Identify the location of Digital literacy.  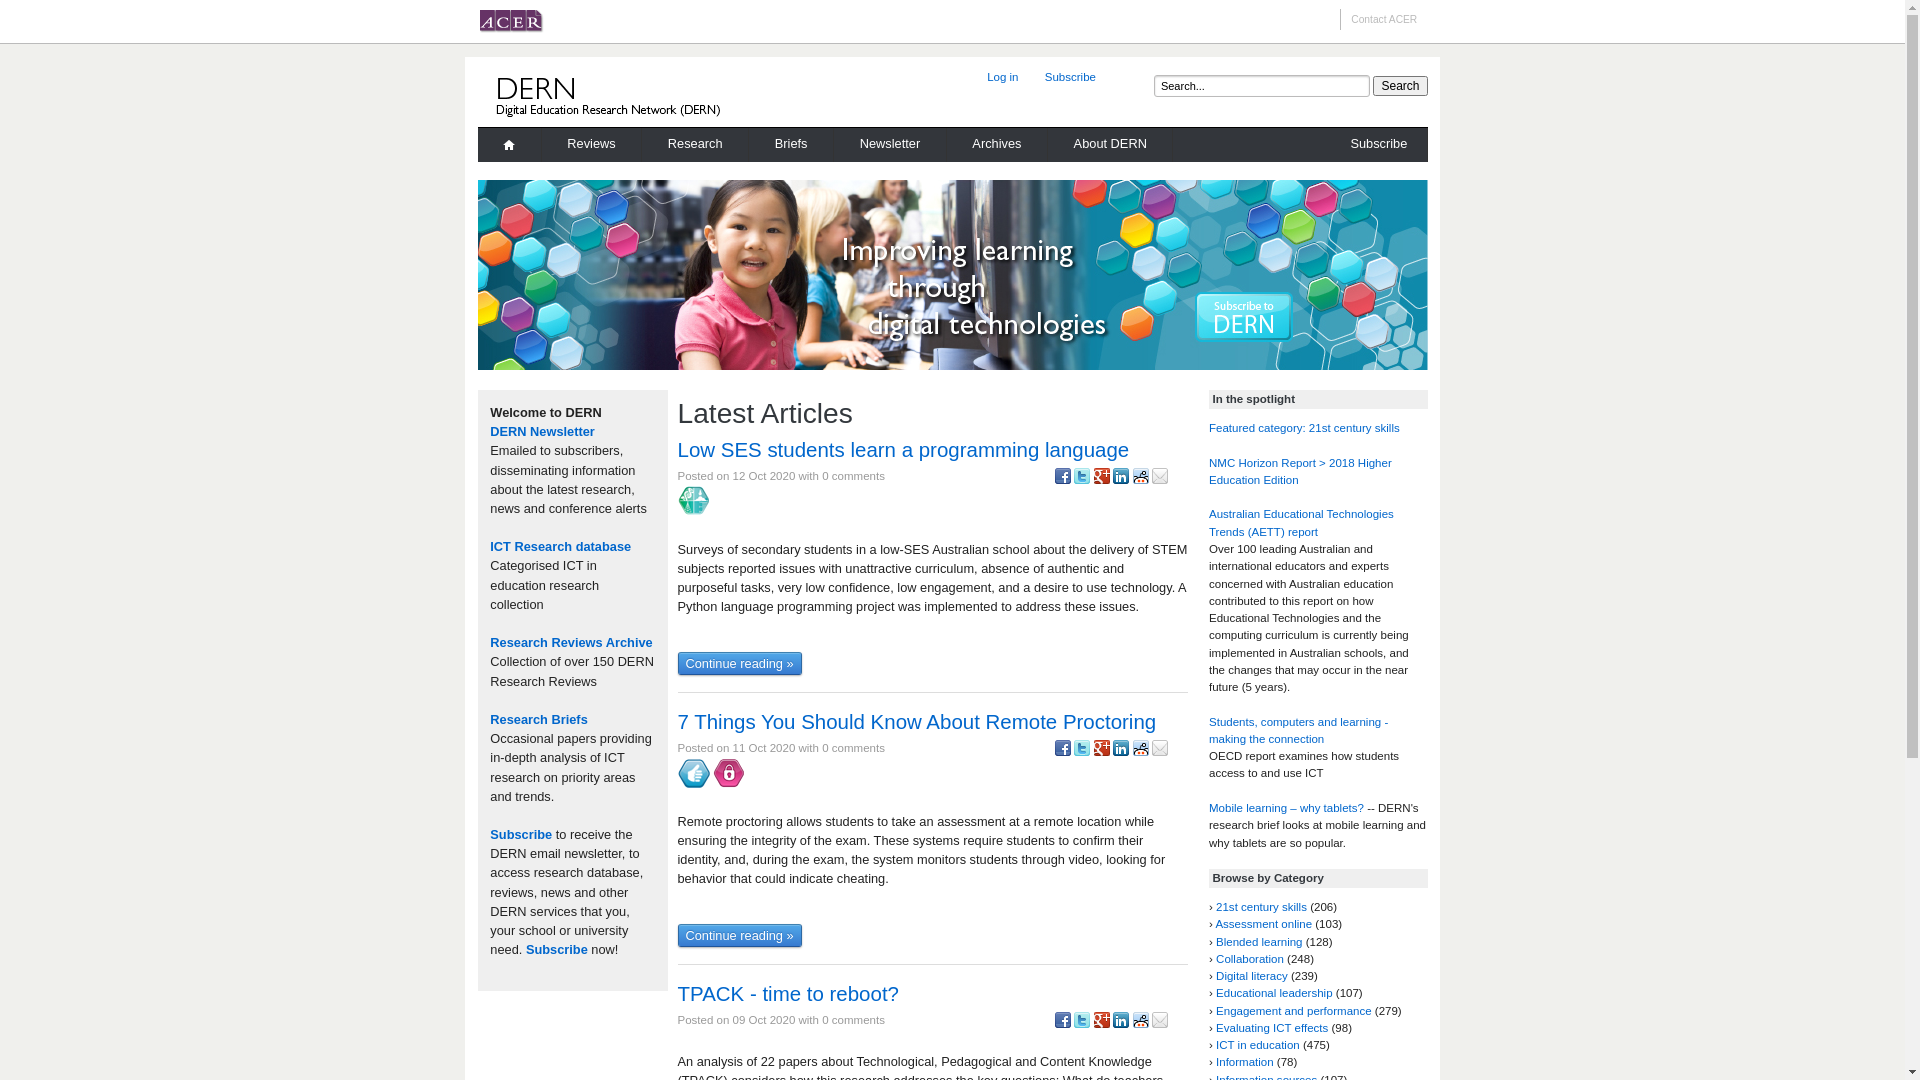
(1252, 976).